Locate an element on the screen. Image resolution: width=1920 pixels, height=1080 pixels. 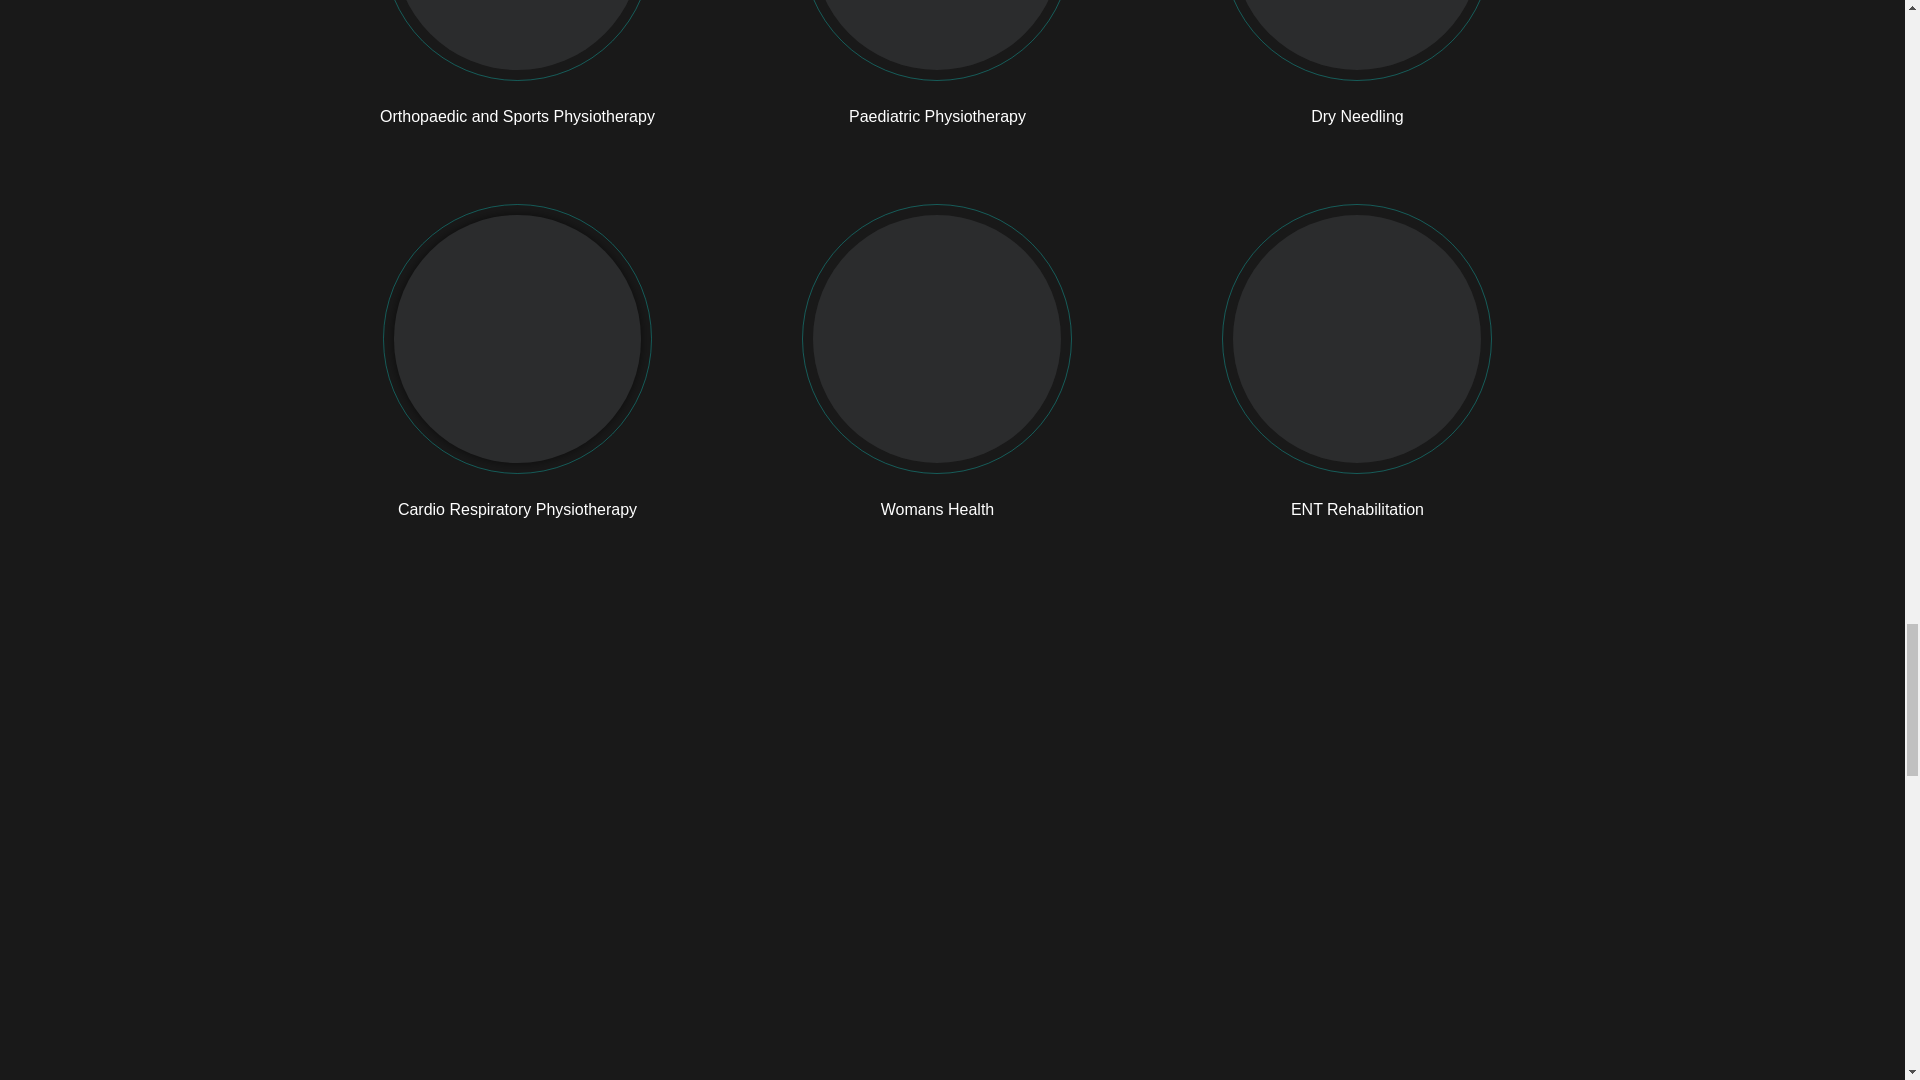
ENT Rehabilitation is located at coordinates (1357, 510).